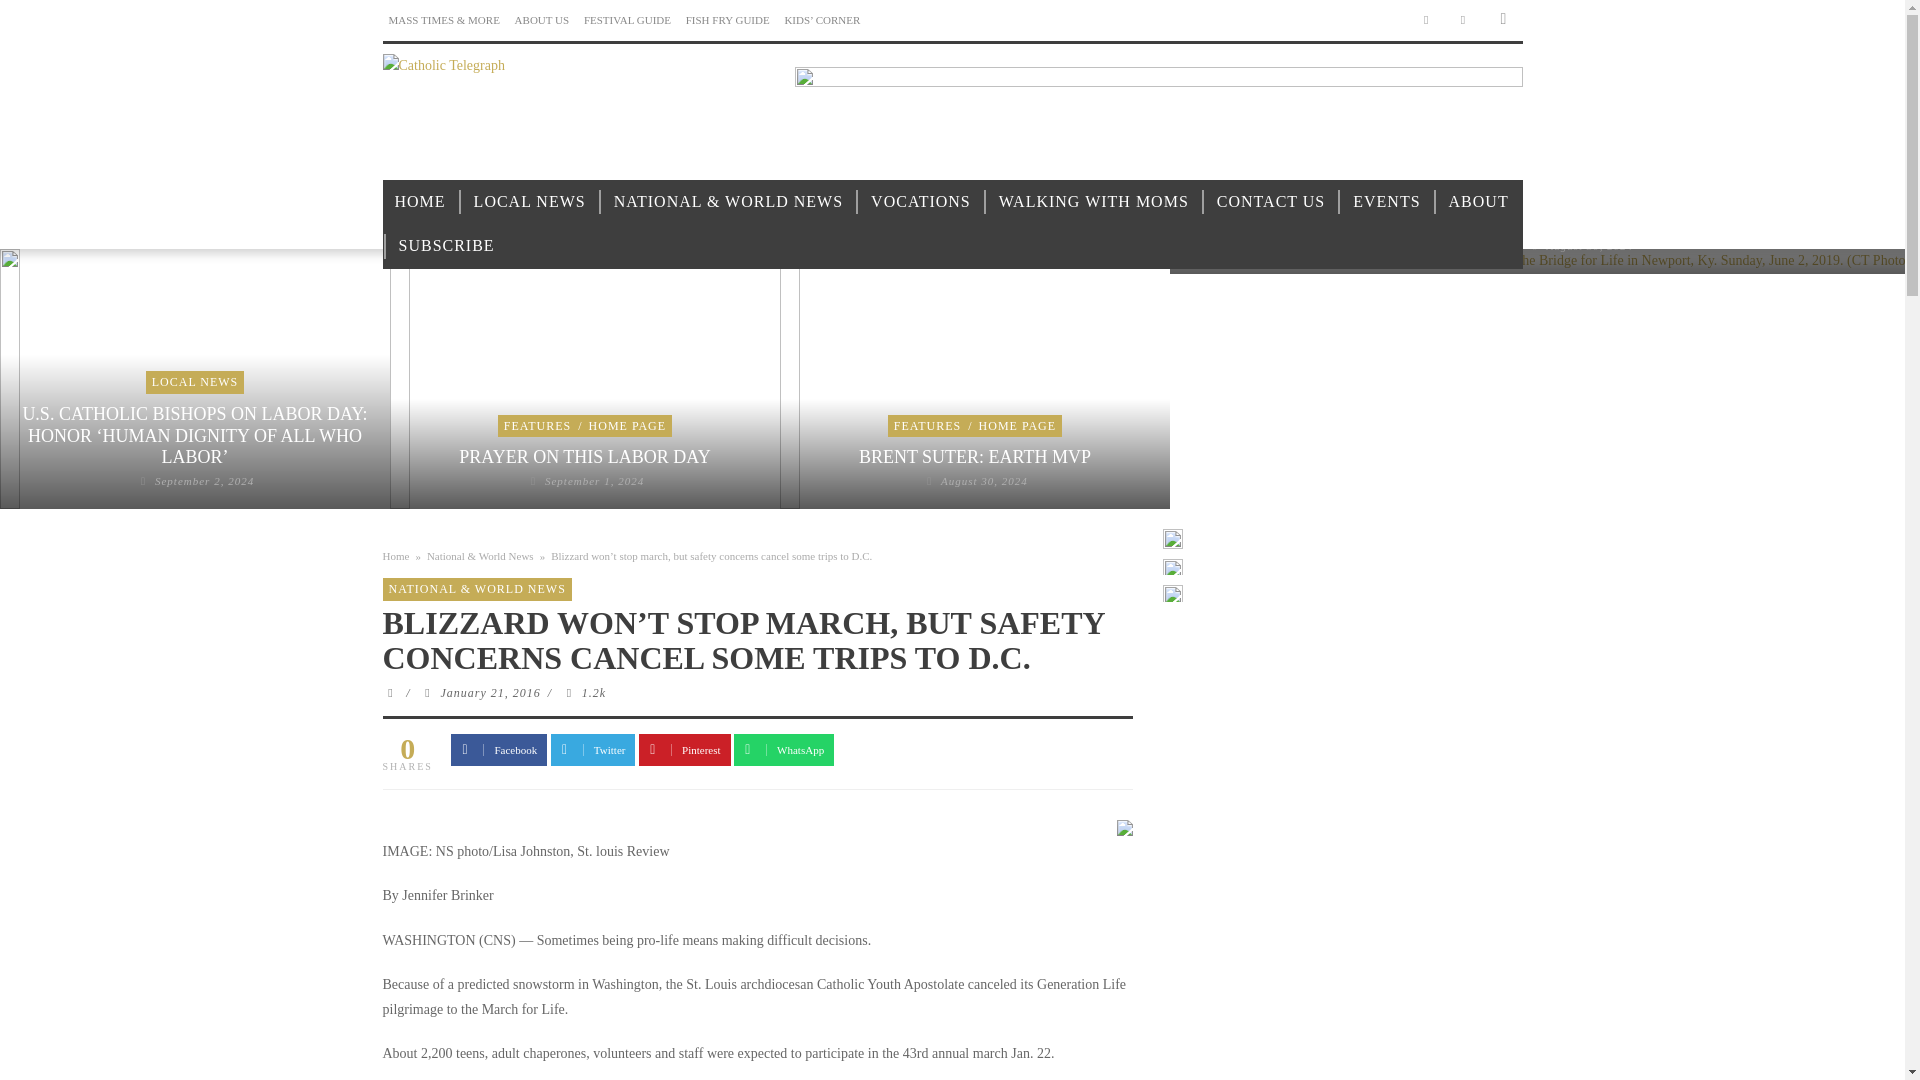 This screenshot has height=1080, width=1920. I want to click on Permalink to Prayer on this Labor Day, so click(584, 456).